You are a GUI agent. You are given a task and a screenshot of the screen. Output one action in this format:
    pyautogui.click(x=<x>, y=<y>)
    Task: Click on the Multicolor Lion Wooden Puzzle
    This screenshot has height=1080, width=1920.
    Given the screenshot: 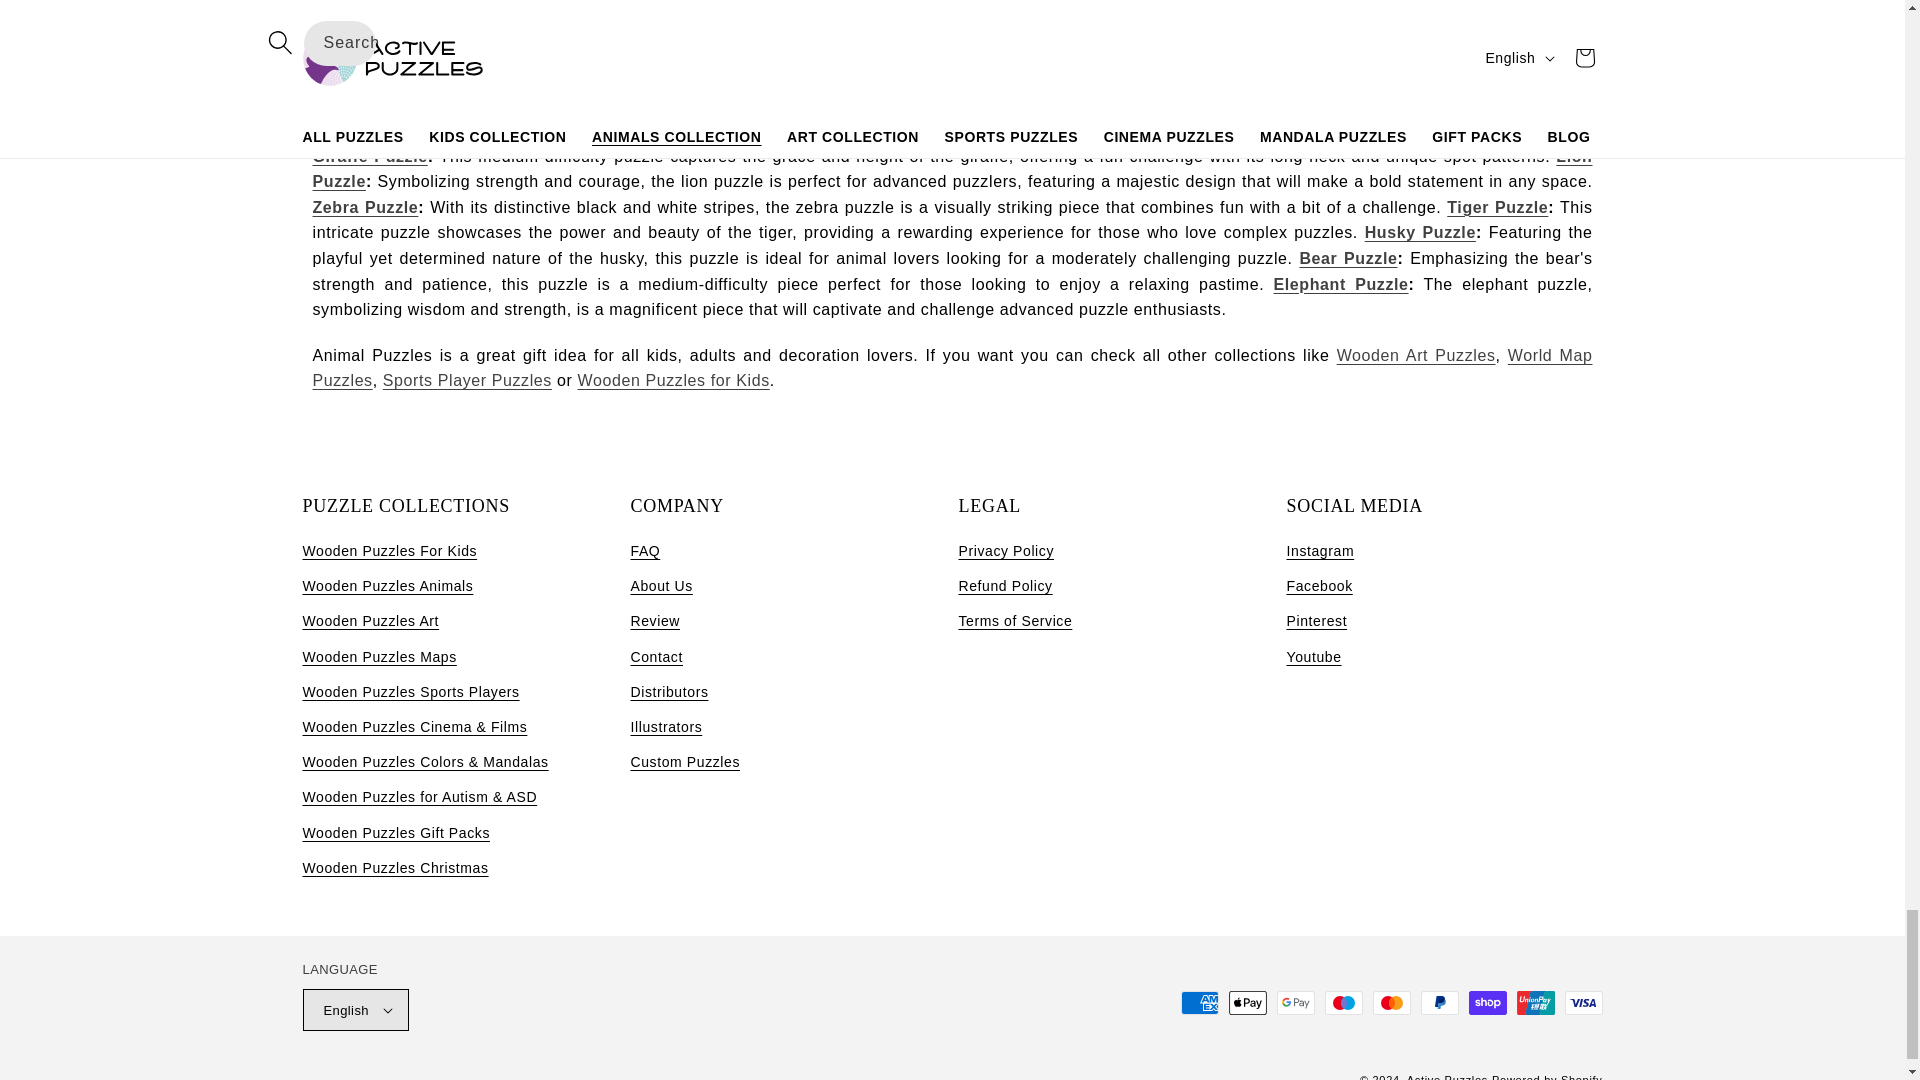 What is the action you would take?
    pyautogui.click(x=951, y=169)
    